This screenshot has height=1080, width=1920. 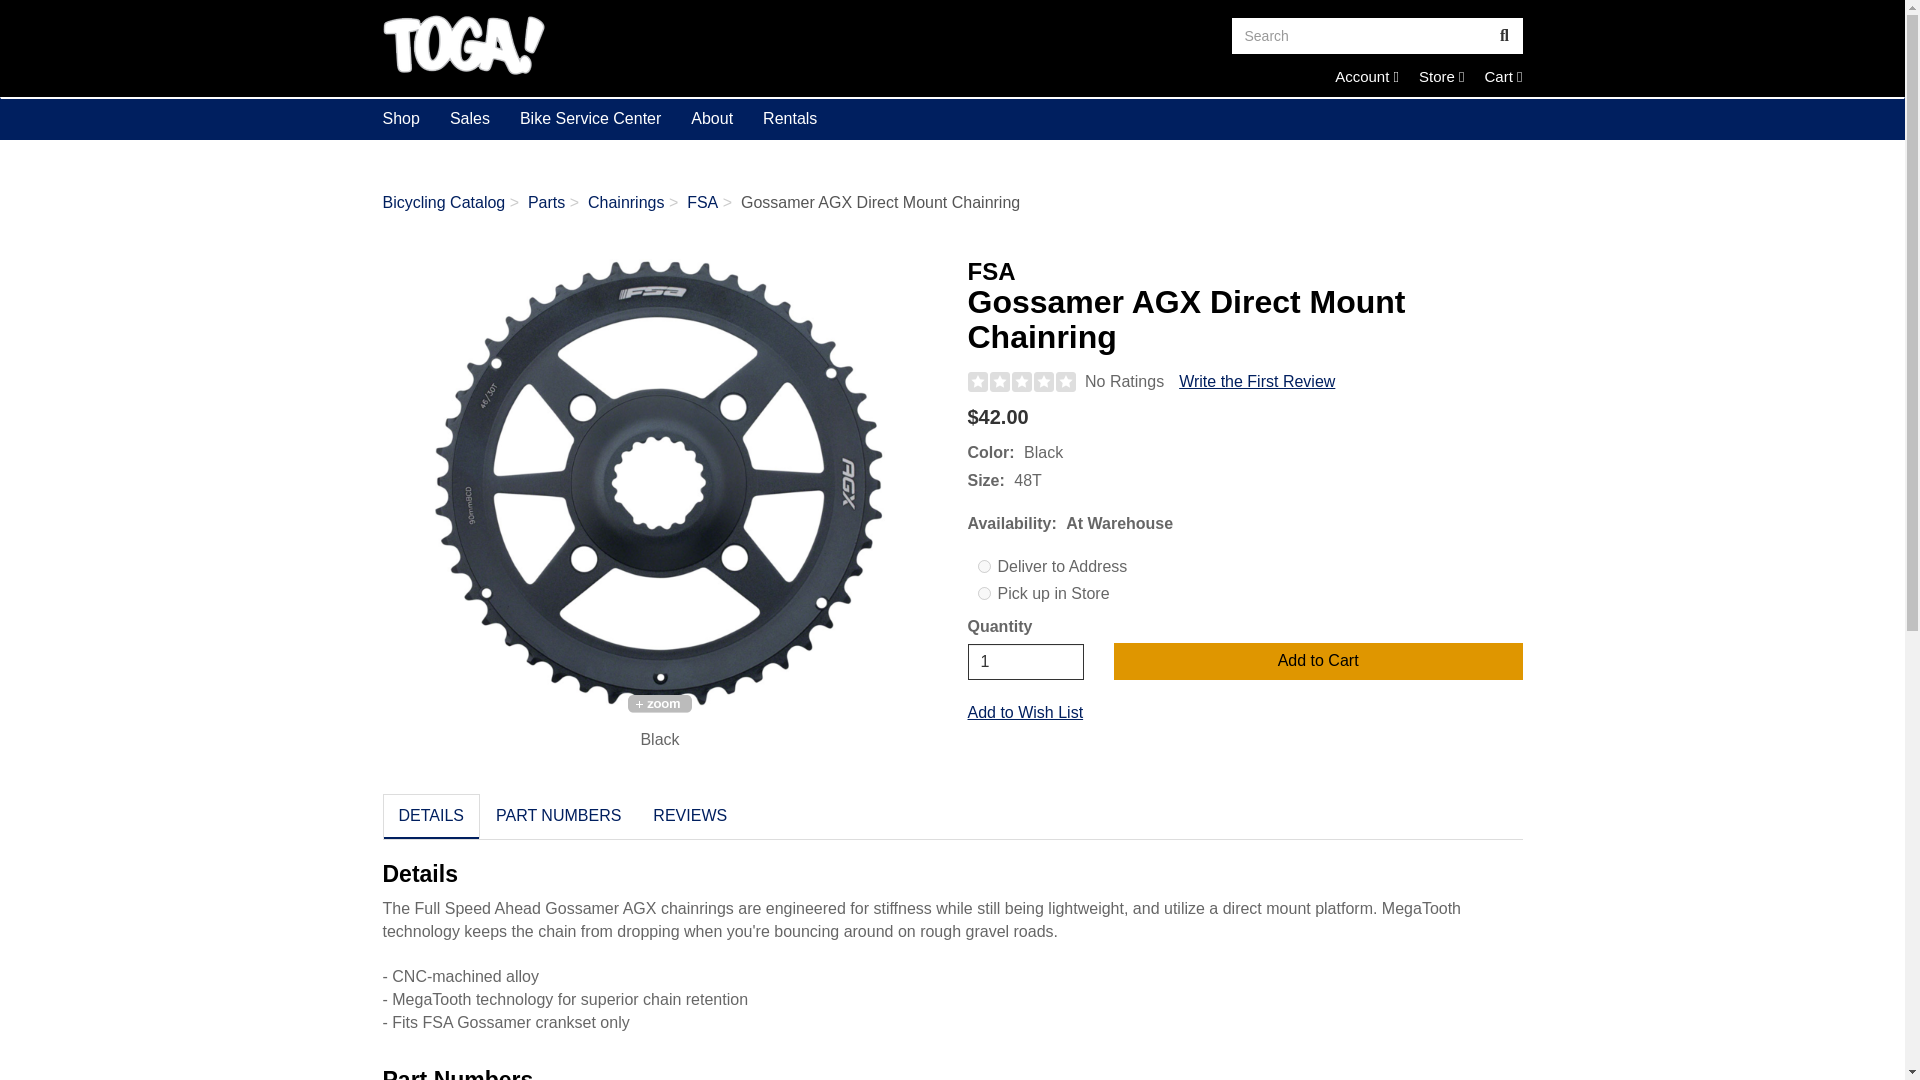 What do you see at coordinates (1503, 76) in the screenshot?
I see `Cart` at bounding box center [1503, 76].